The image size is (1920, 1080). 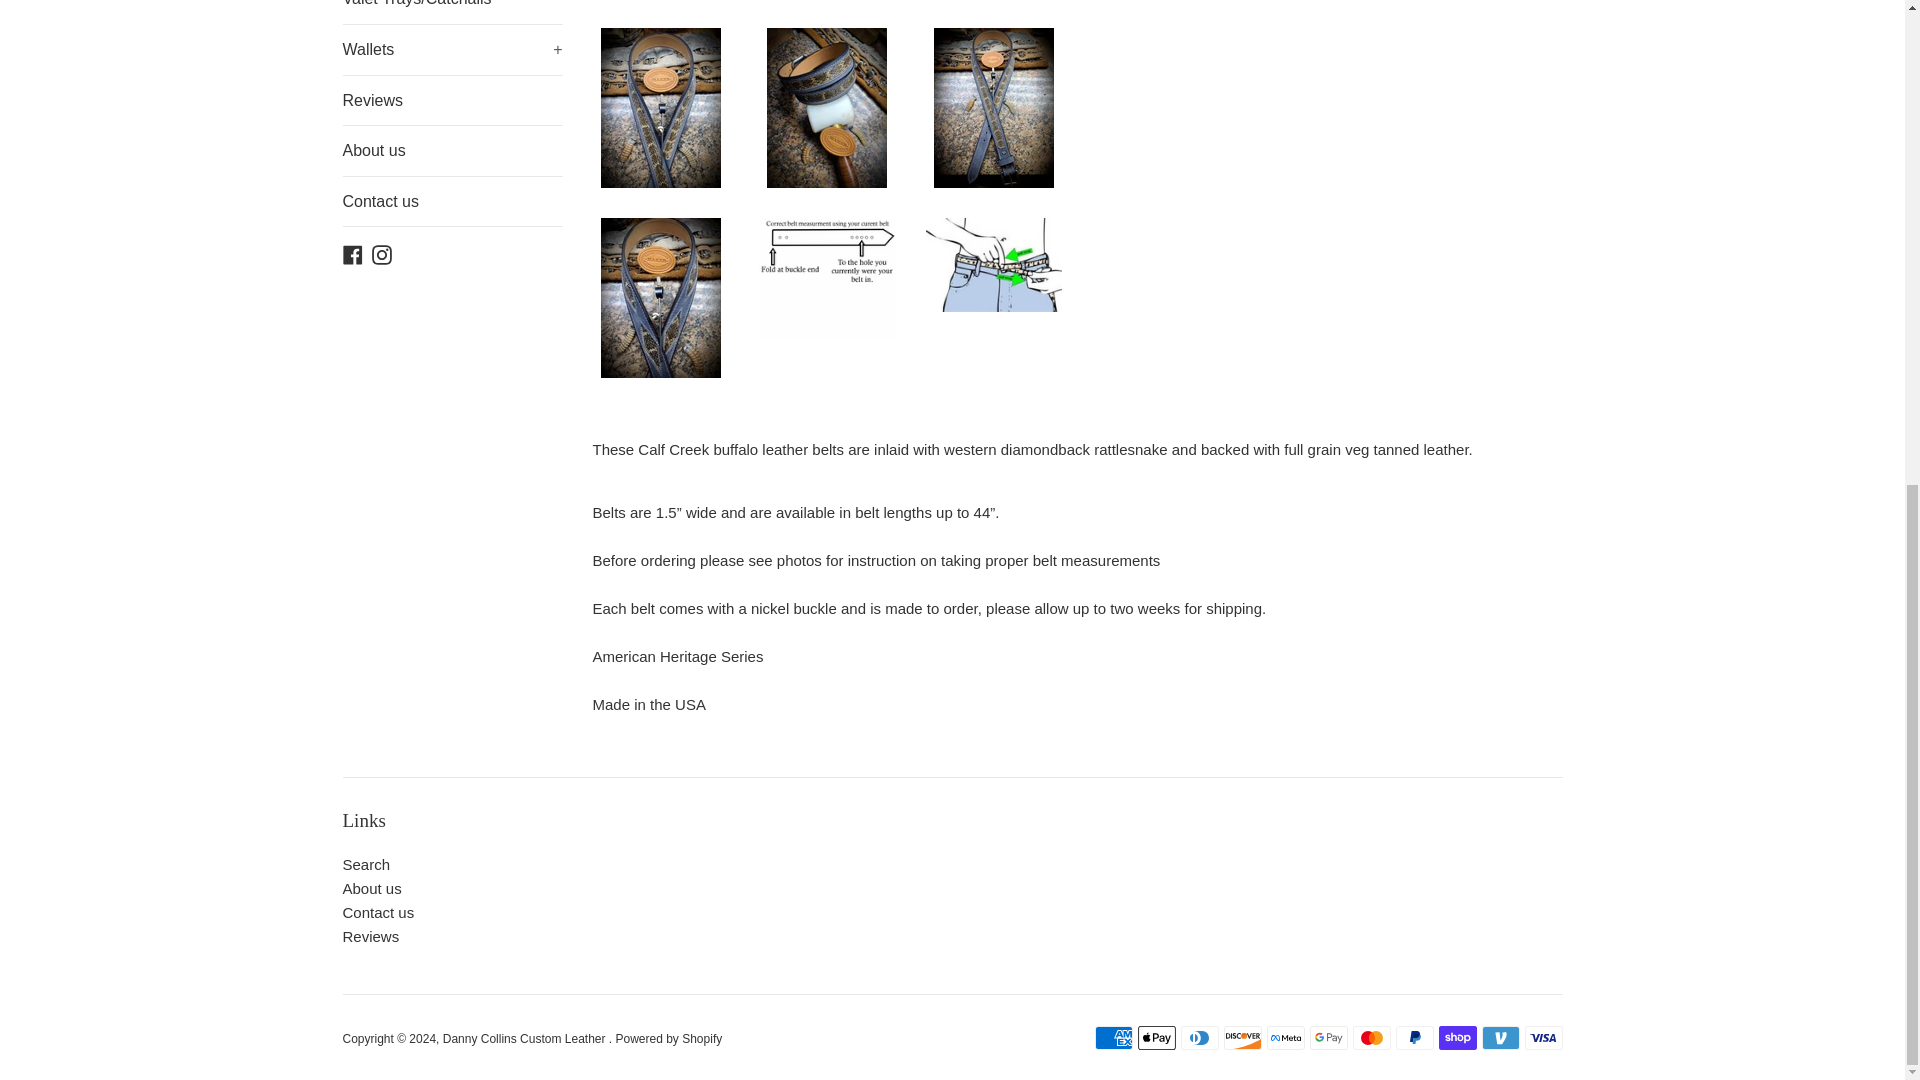 I want to click on Facebook, so click(x=352, y=254).